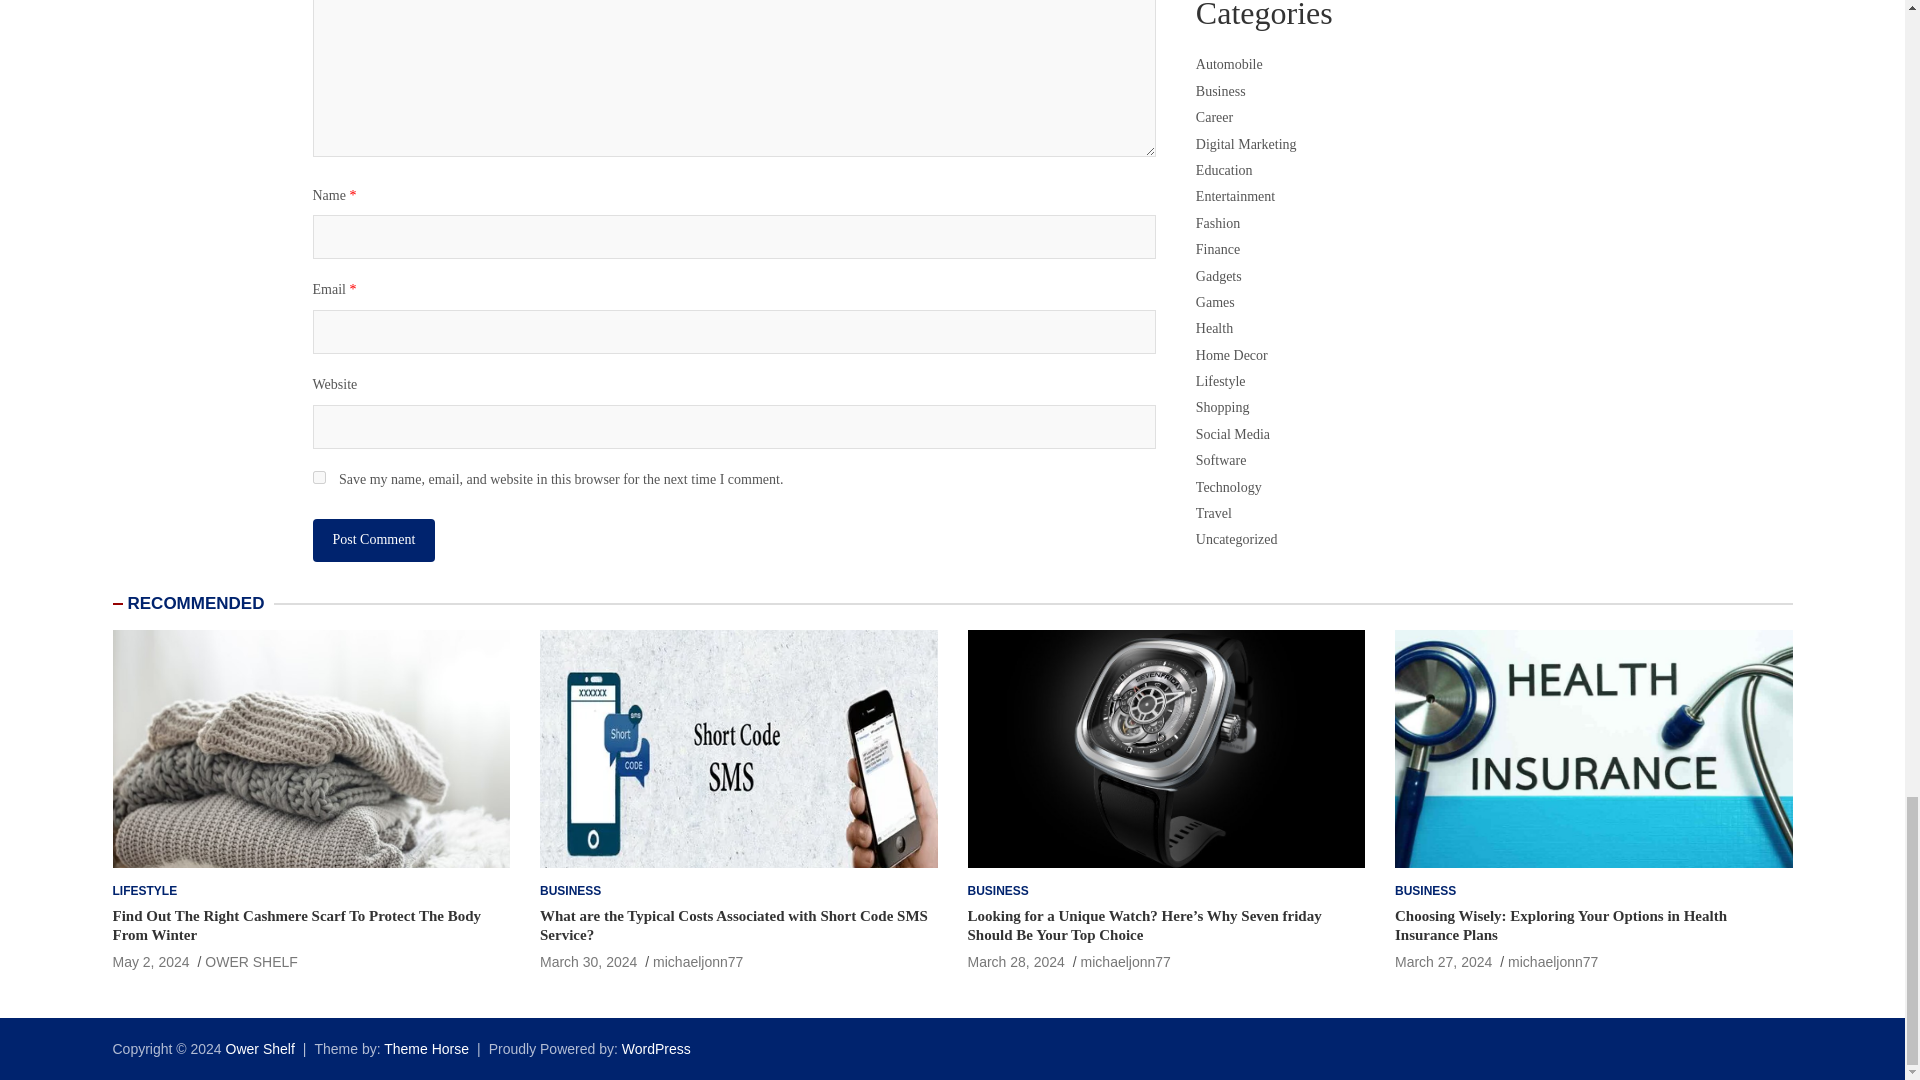 This screenshot has height=1080, width=1920. I want to click on WordPress, so click(656, 1049).